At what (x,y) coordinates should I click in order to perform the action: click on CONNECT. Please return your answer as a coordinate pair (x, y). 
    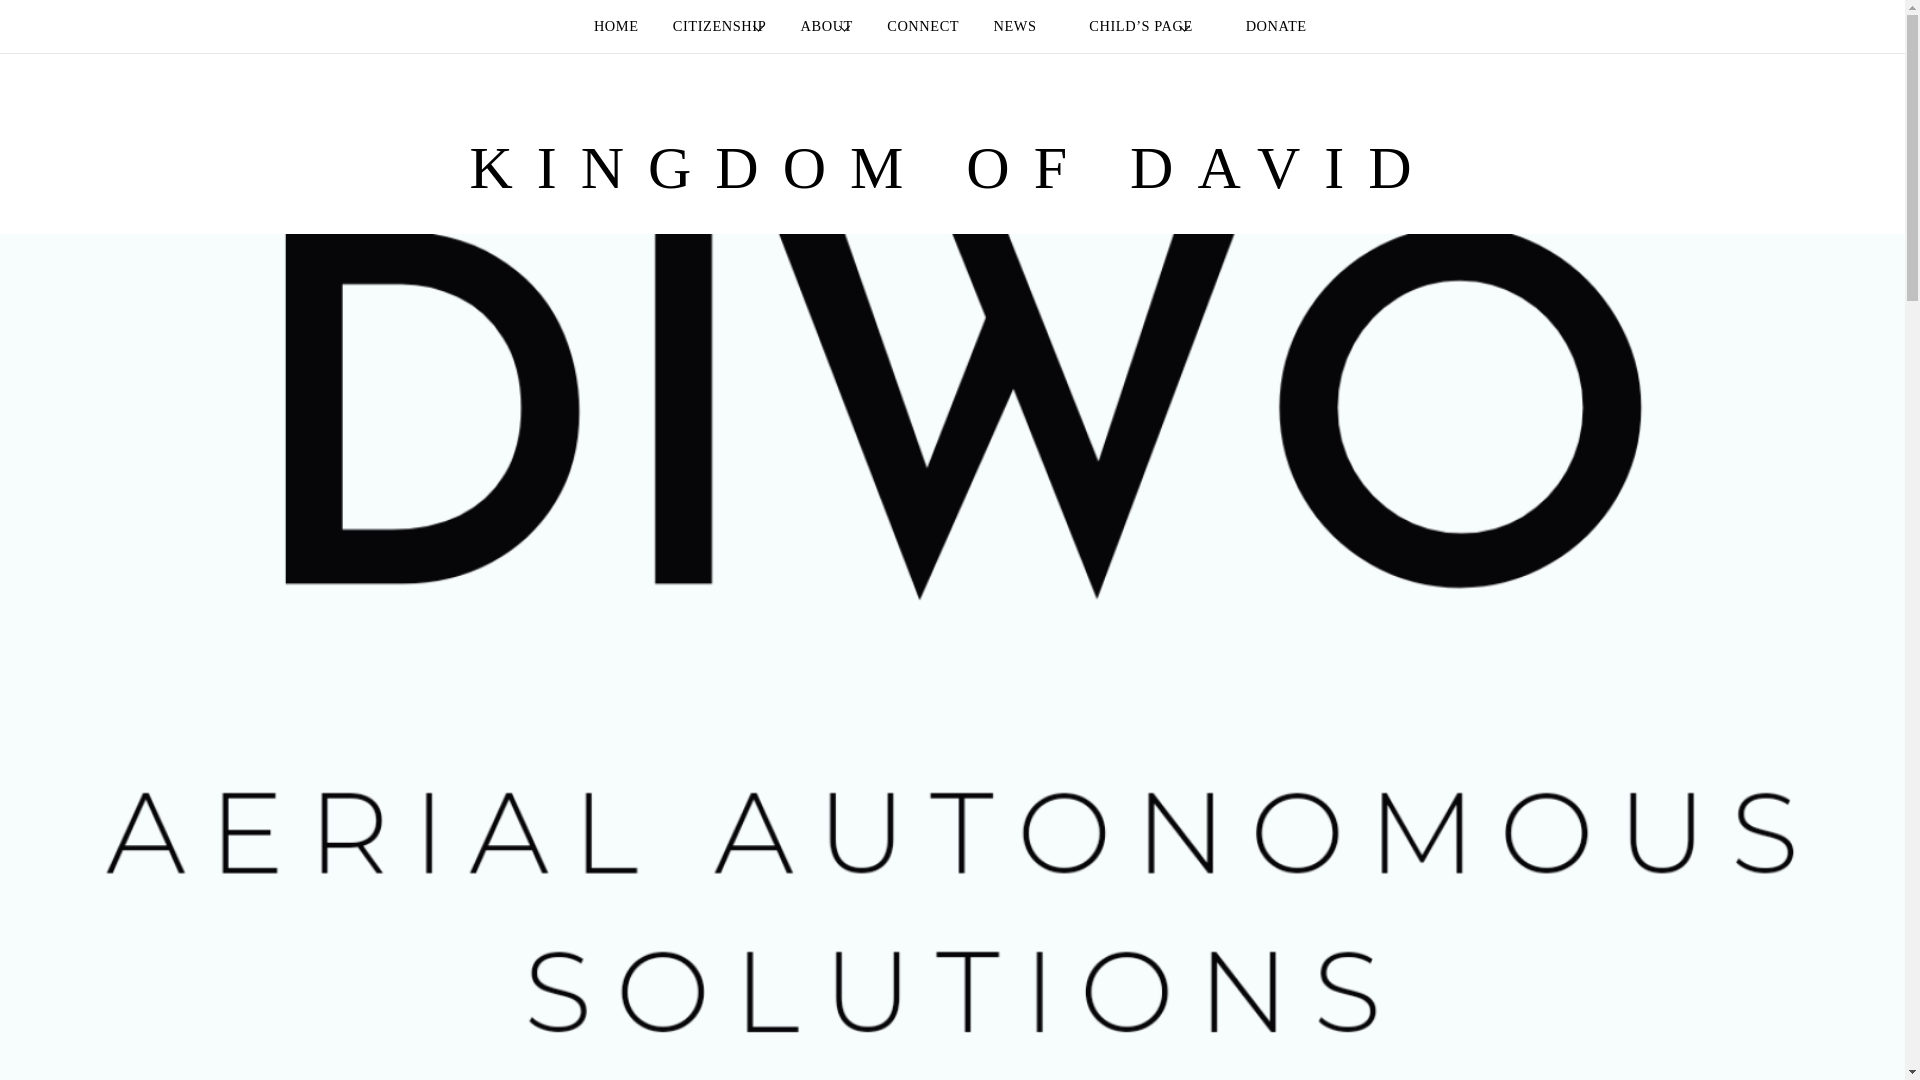
    Looking at the image, I should click on (922, 26).